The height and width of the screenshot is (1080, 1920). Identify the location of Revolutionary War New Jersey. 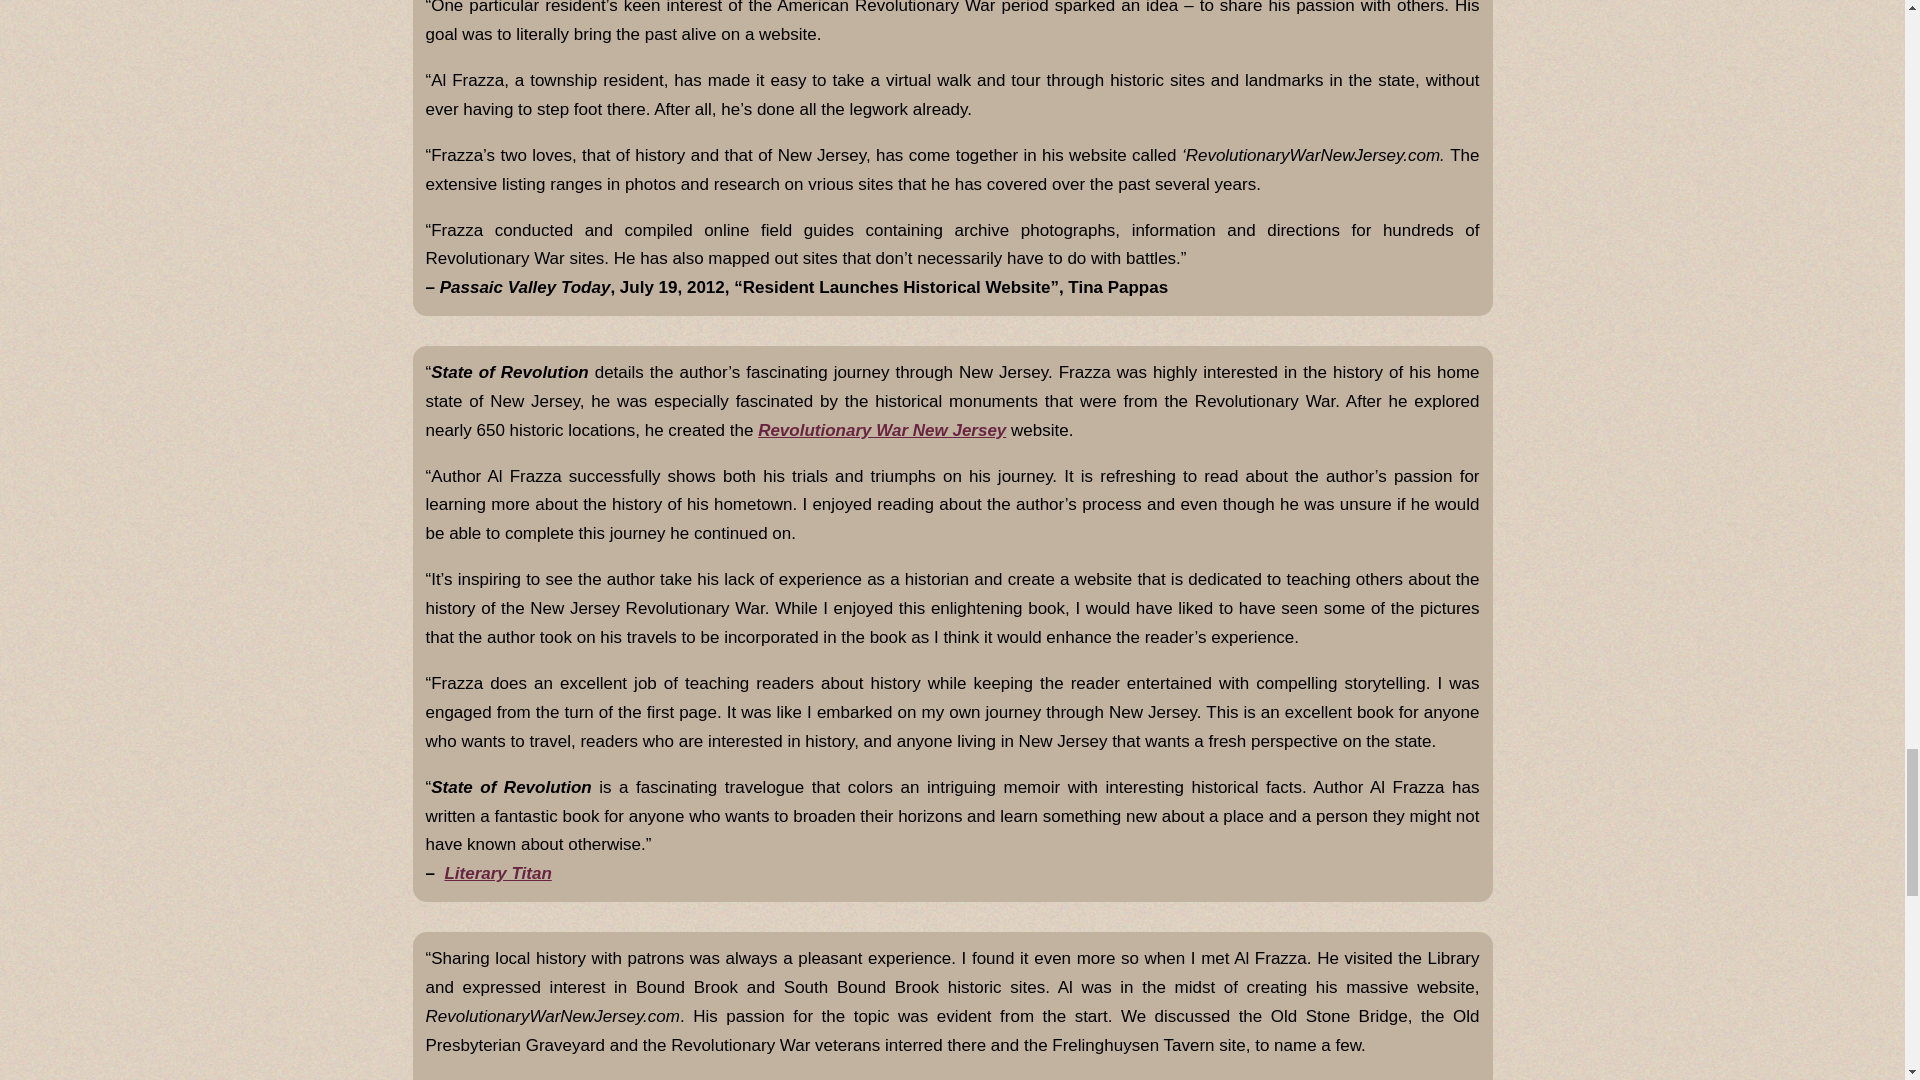
(882, 430).